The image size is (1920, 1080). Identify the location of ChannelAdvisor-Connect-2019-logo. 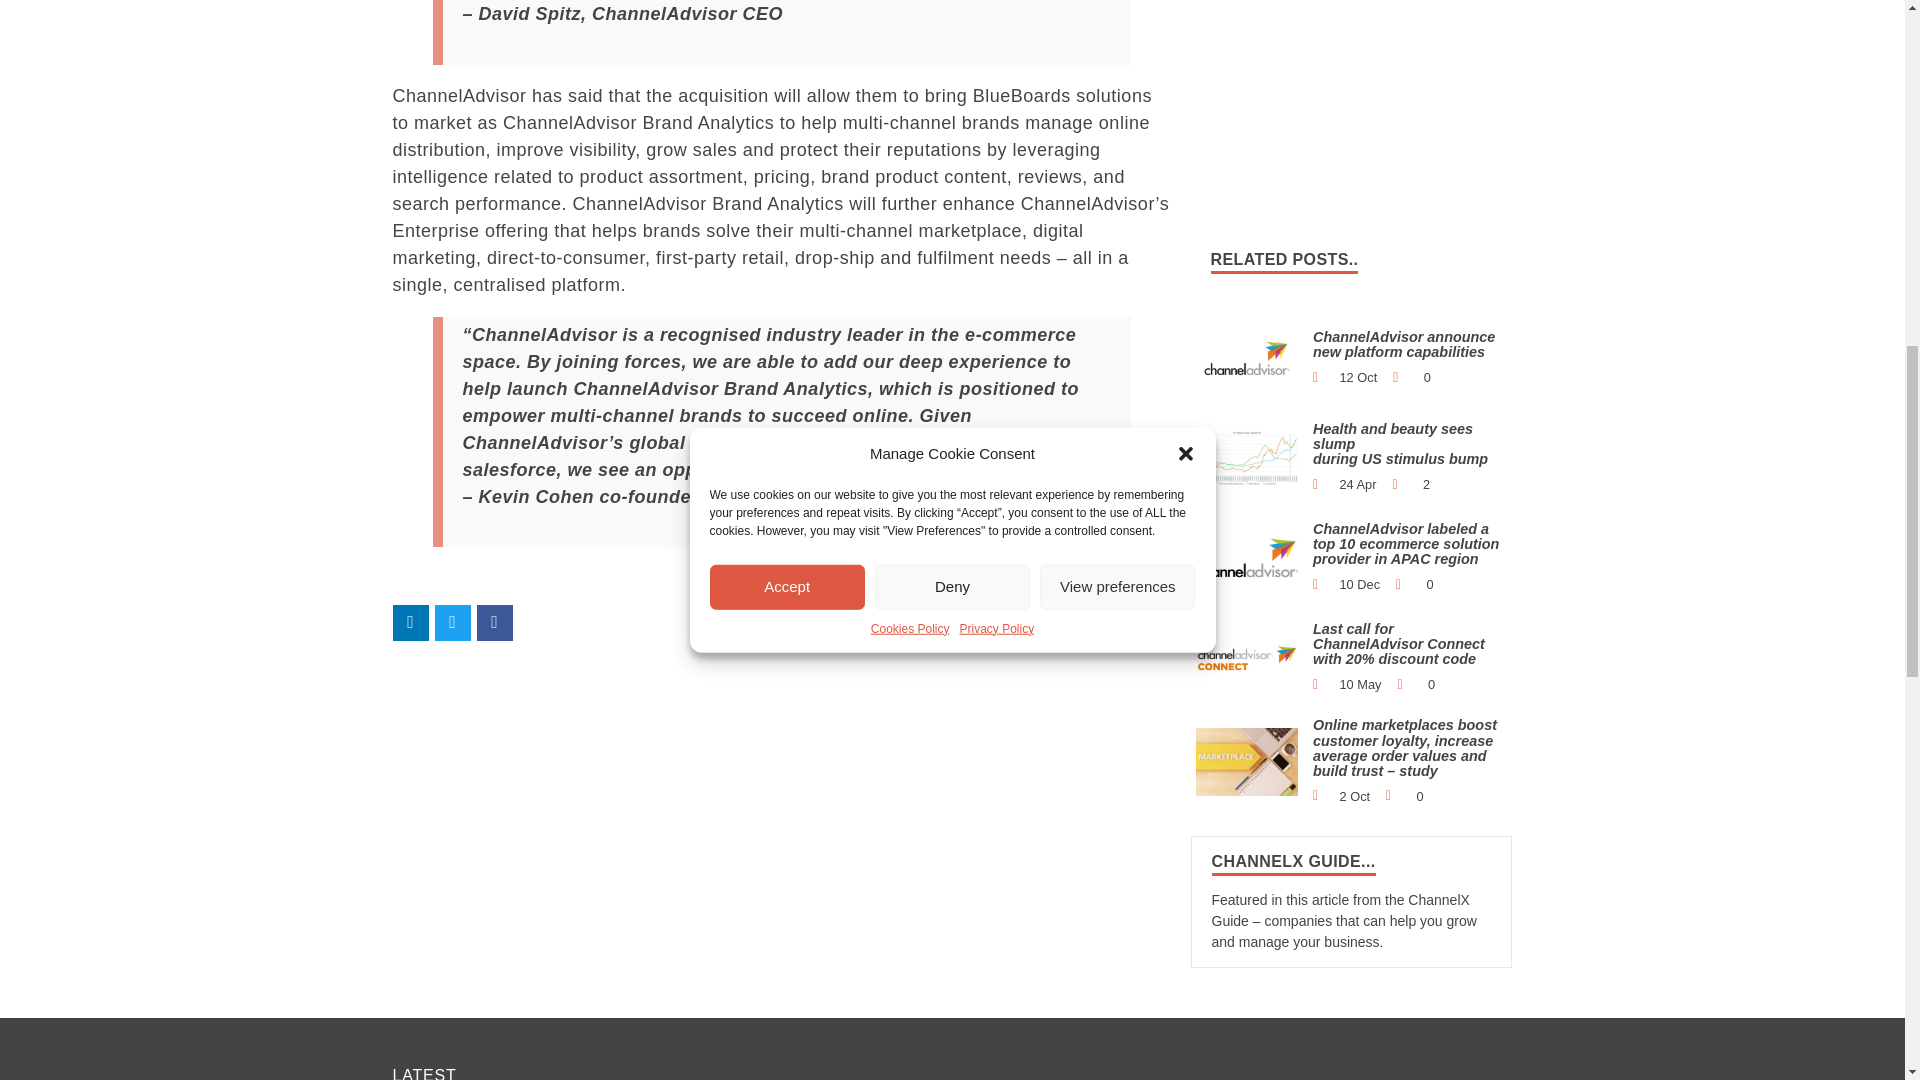
(1248, 658).